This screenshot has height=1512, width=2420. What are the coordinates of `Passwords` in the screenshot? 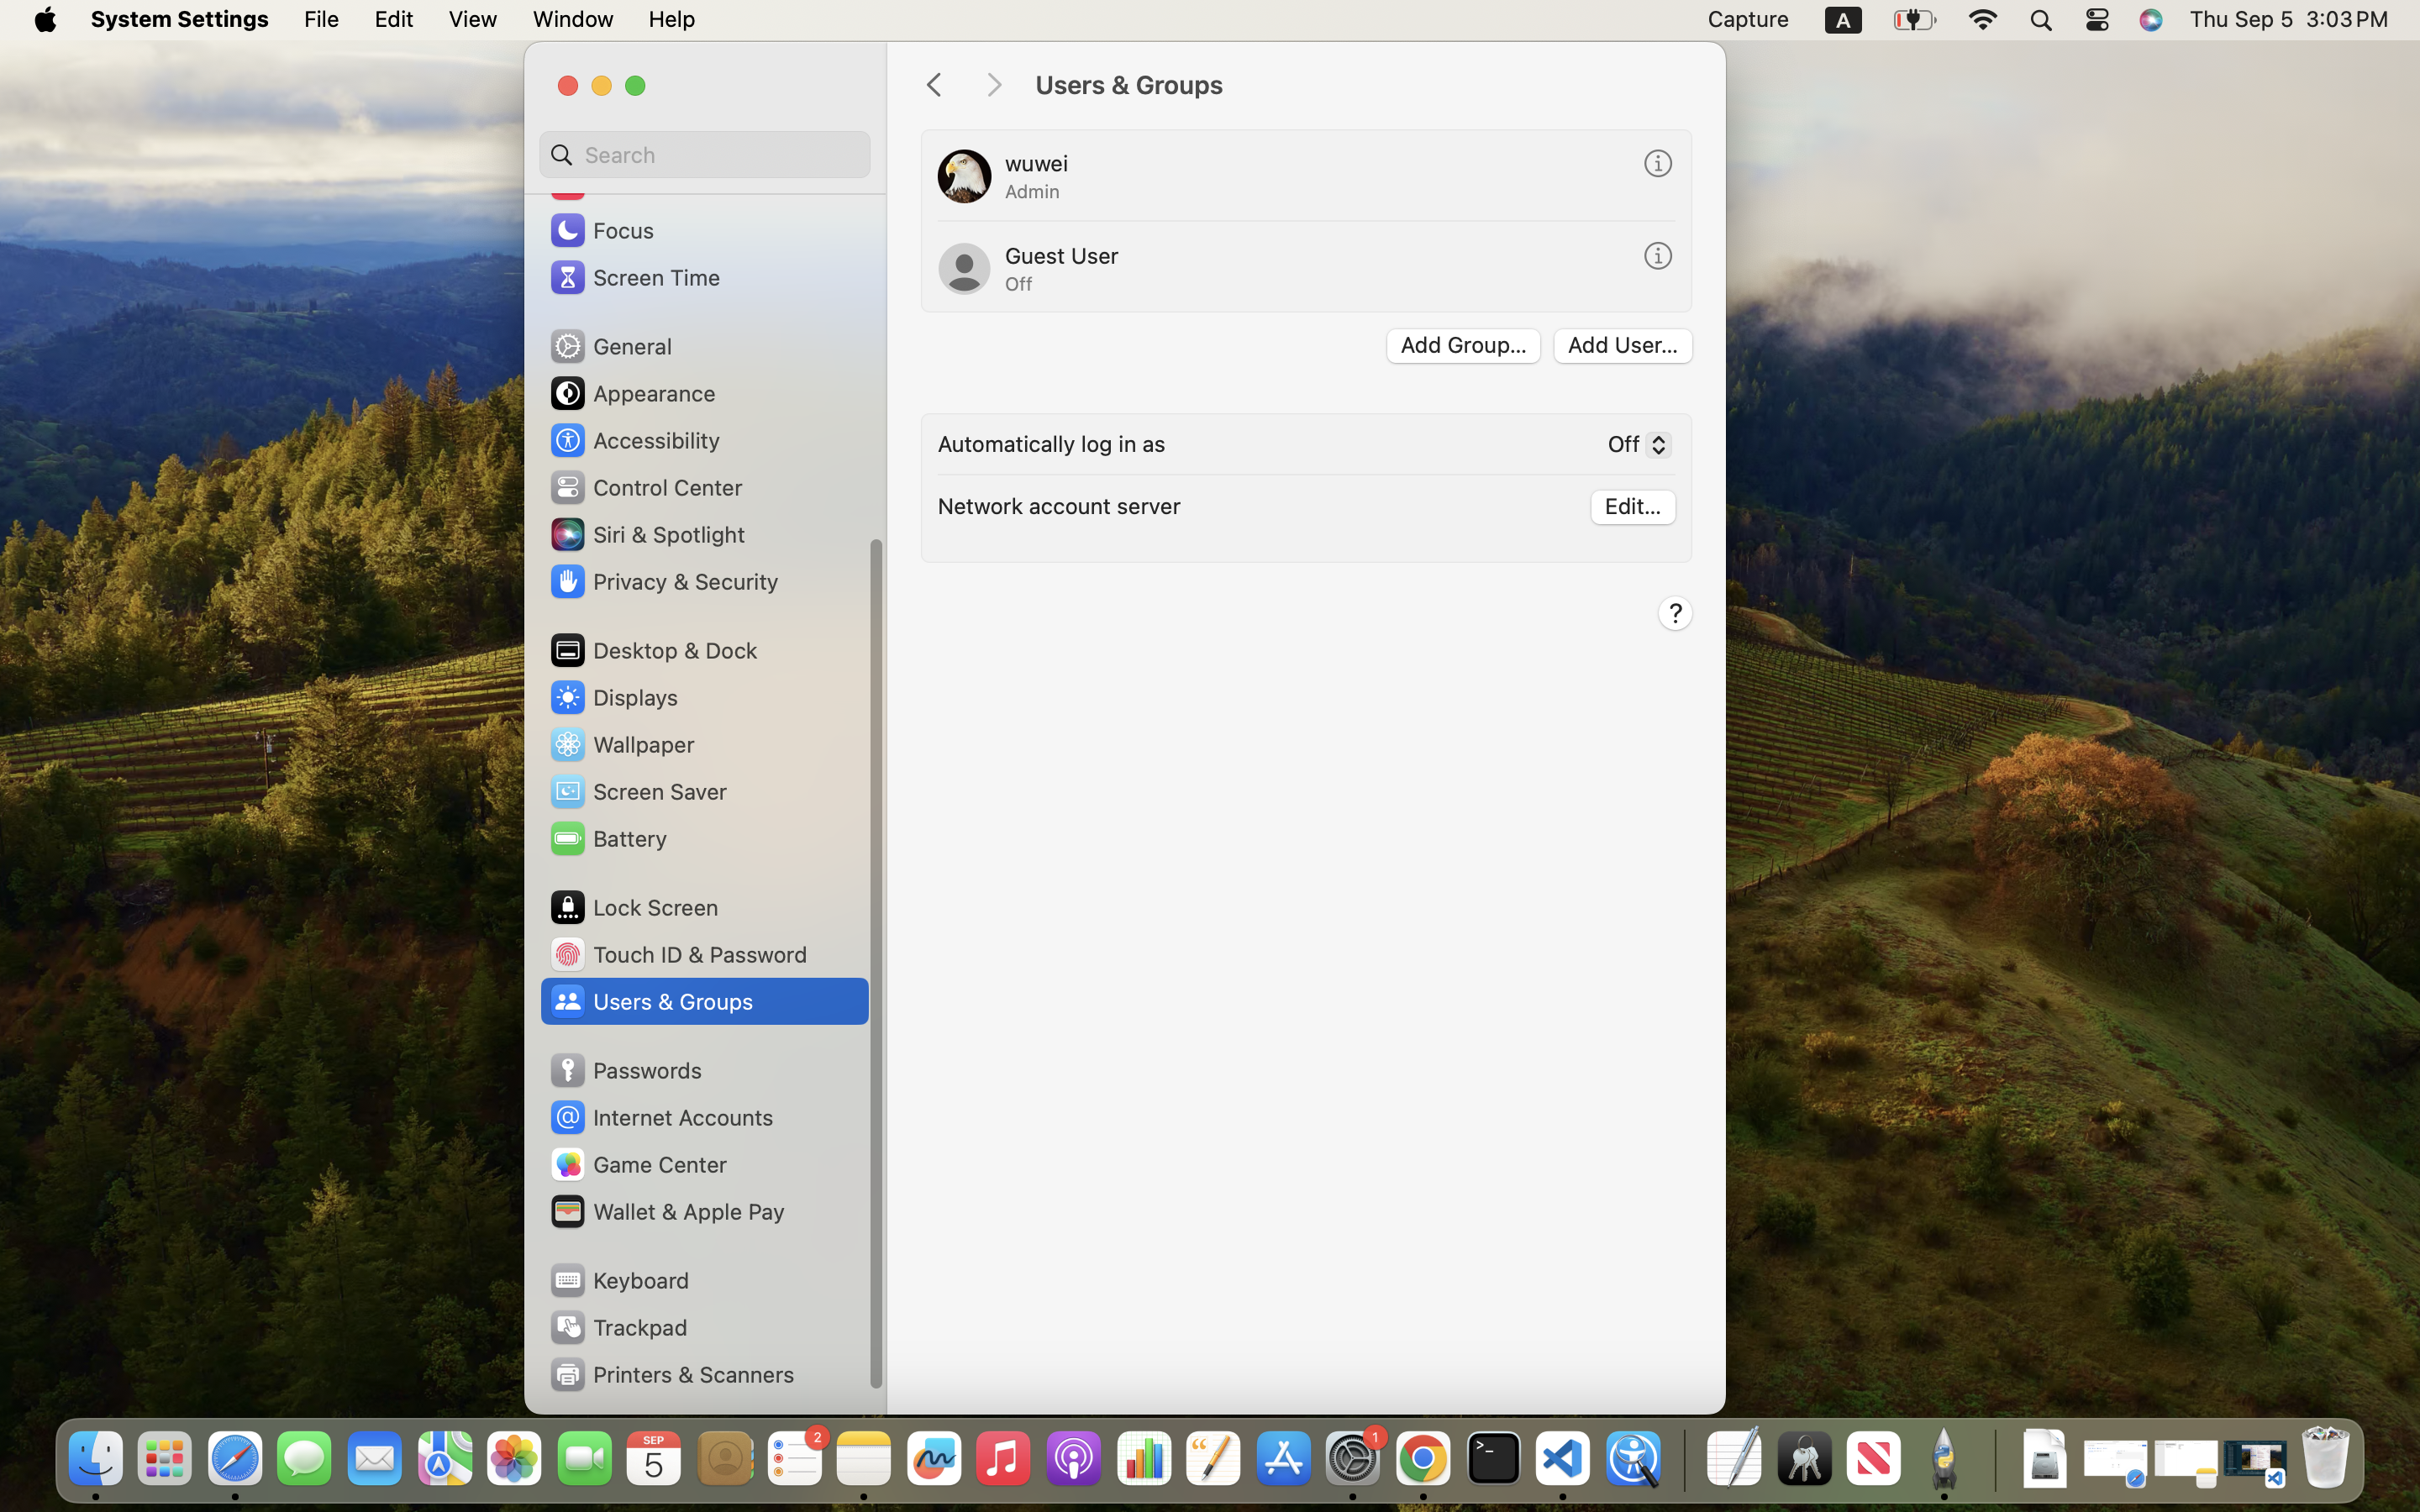 It's located at (625, 1070).